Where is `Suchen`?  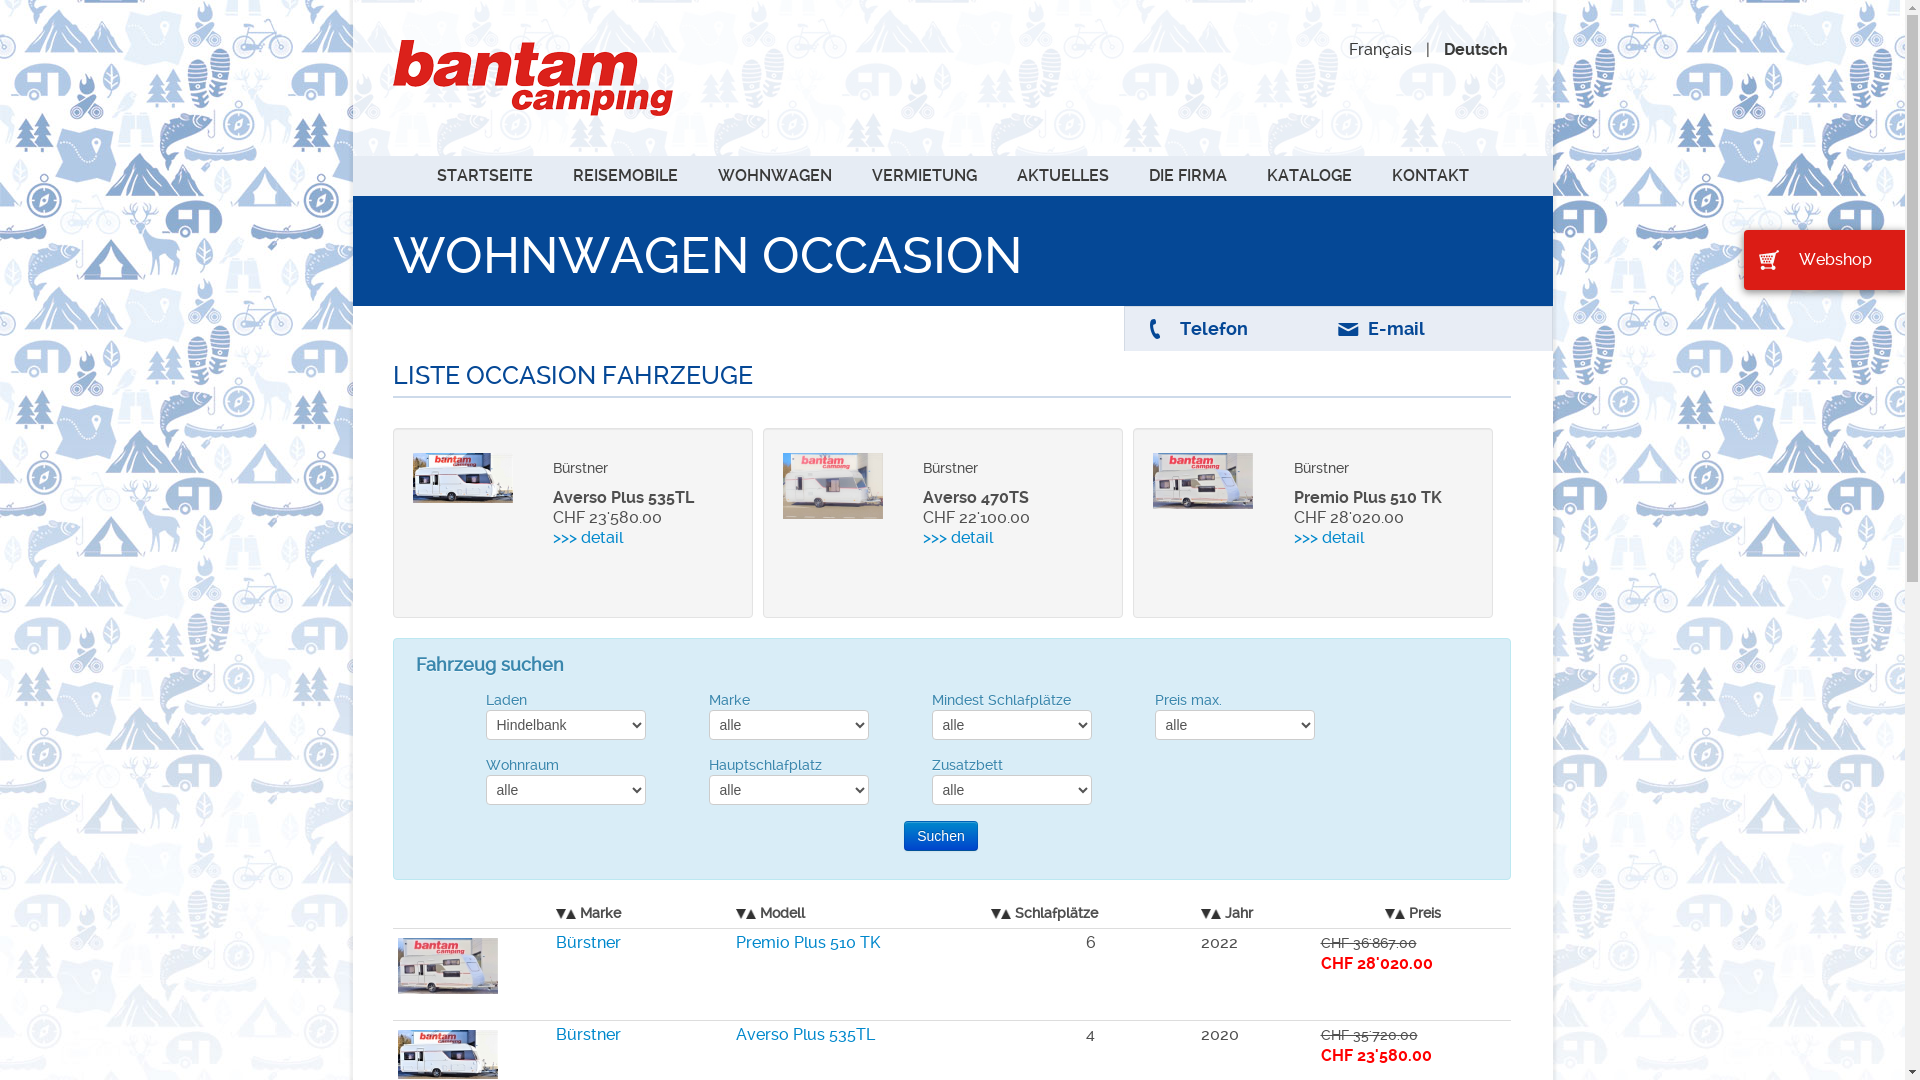
Suchen is located at coordinates (940, 836).